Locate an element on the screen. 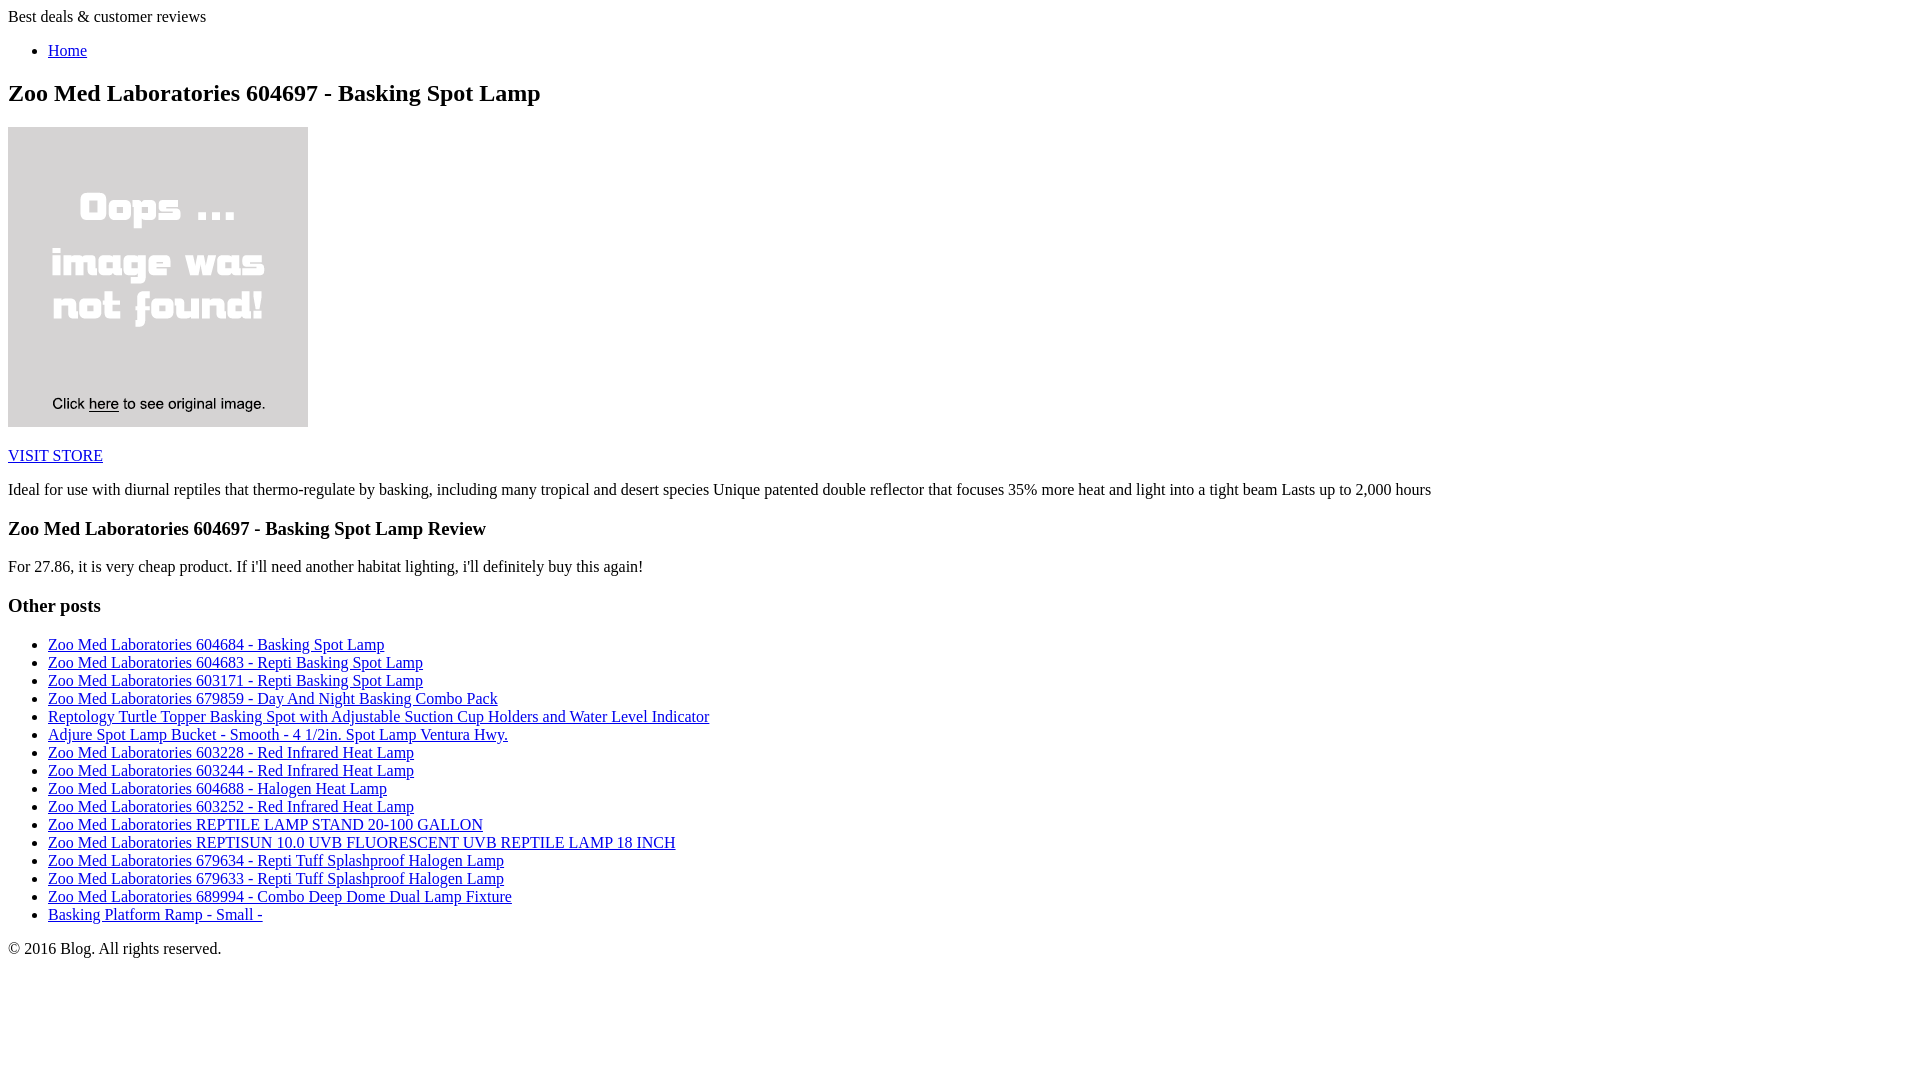  Zoo Med Laboratories 603252 - Red Infrared Heat Lamp is located at coordinates (231, 806).